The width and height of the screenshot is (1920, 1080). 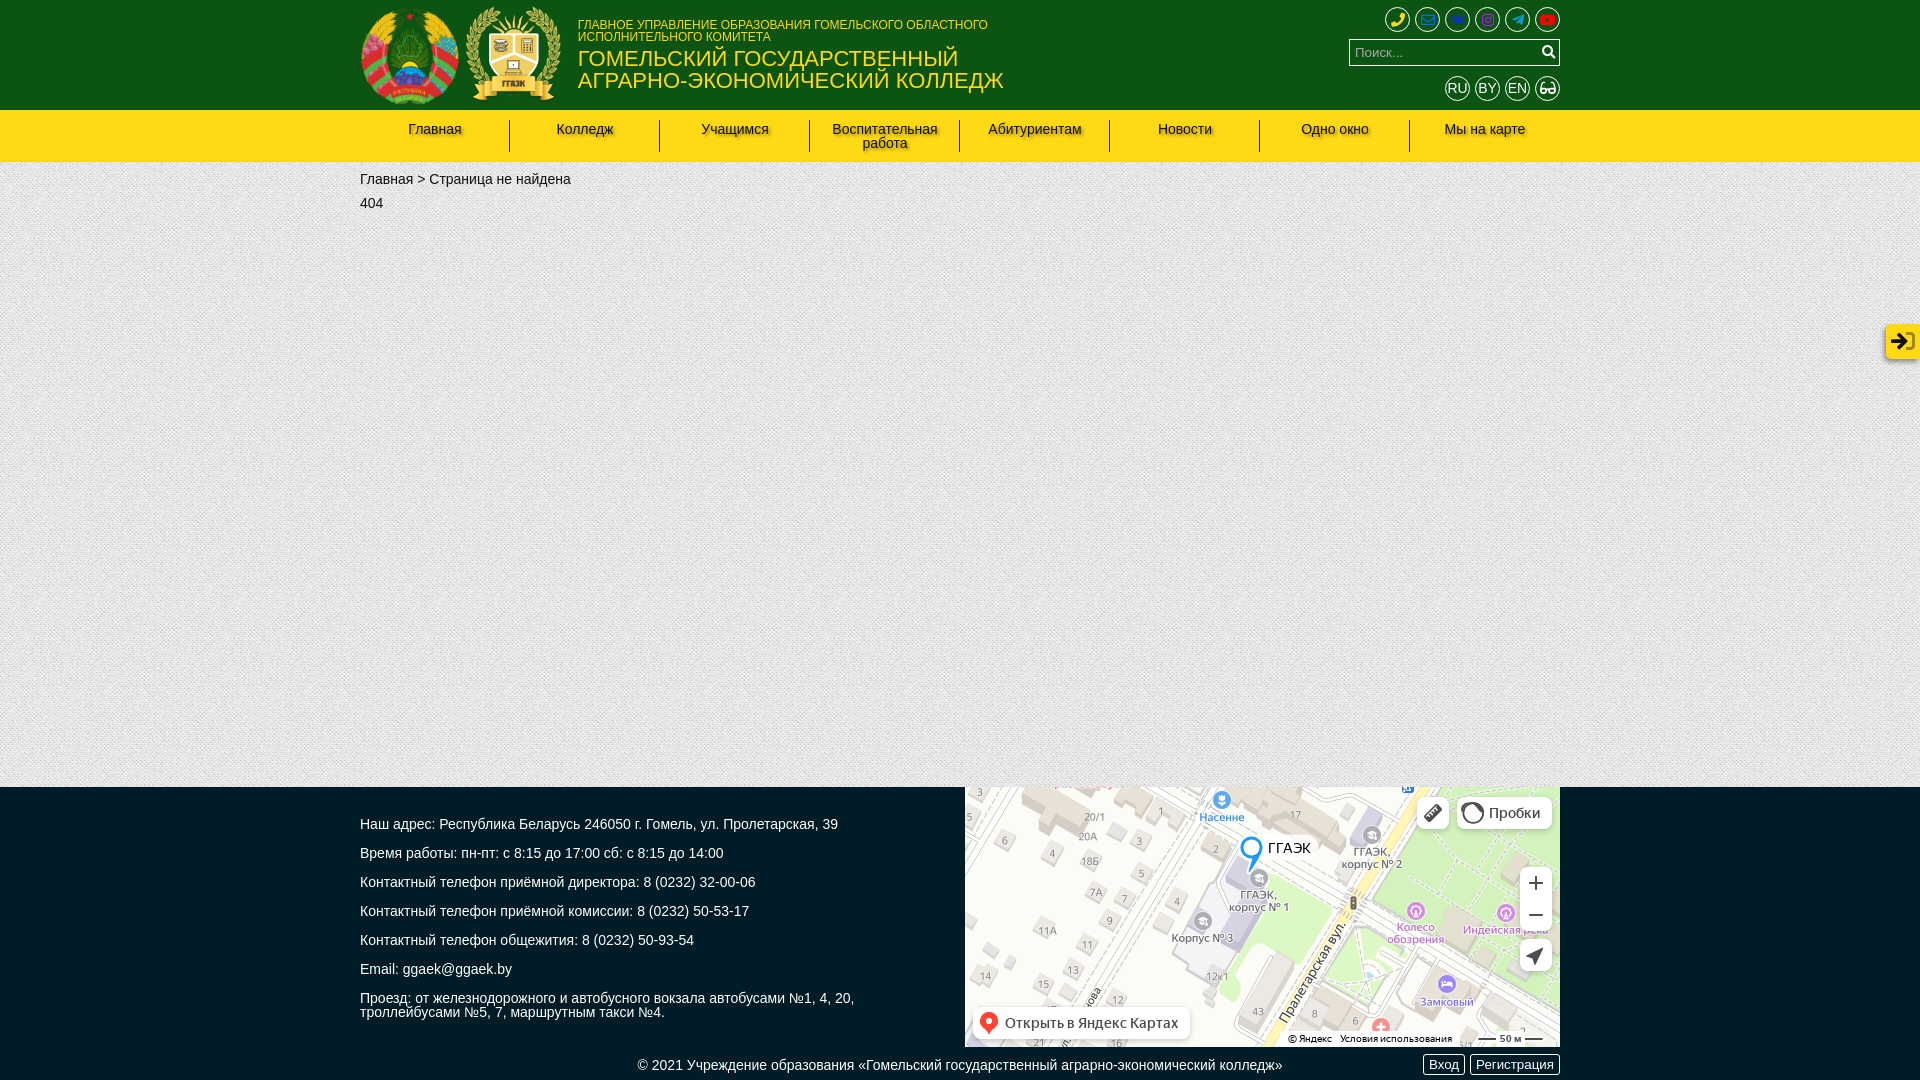 I want to click on EN, so click(x=1518, y=88).